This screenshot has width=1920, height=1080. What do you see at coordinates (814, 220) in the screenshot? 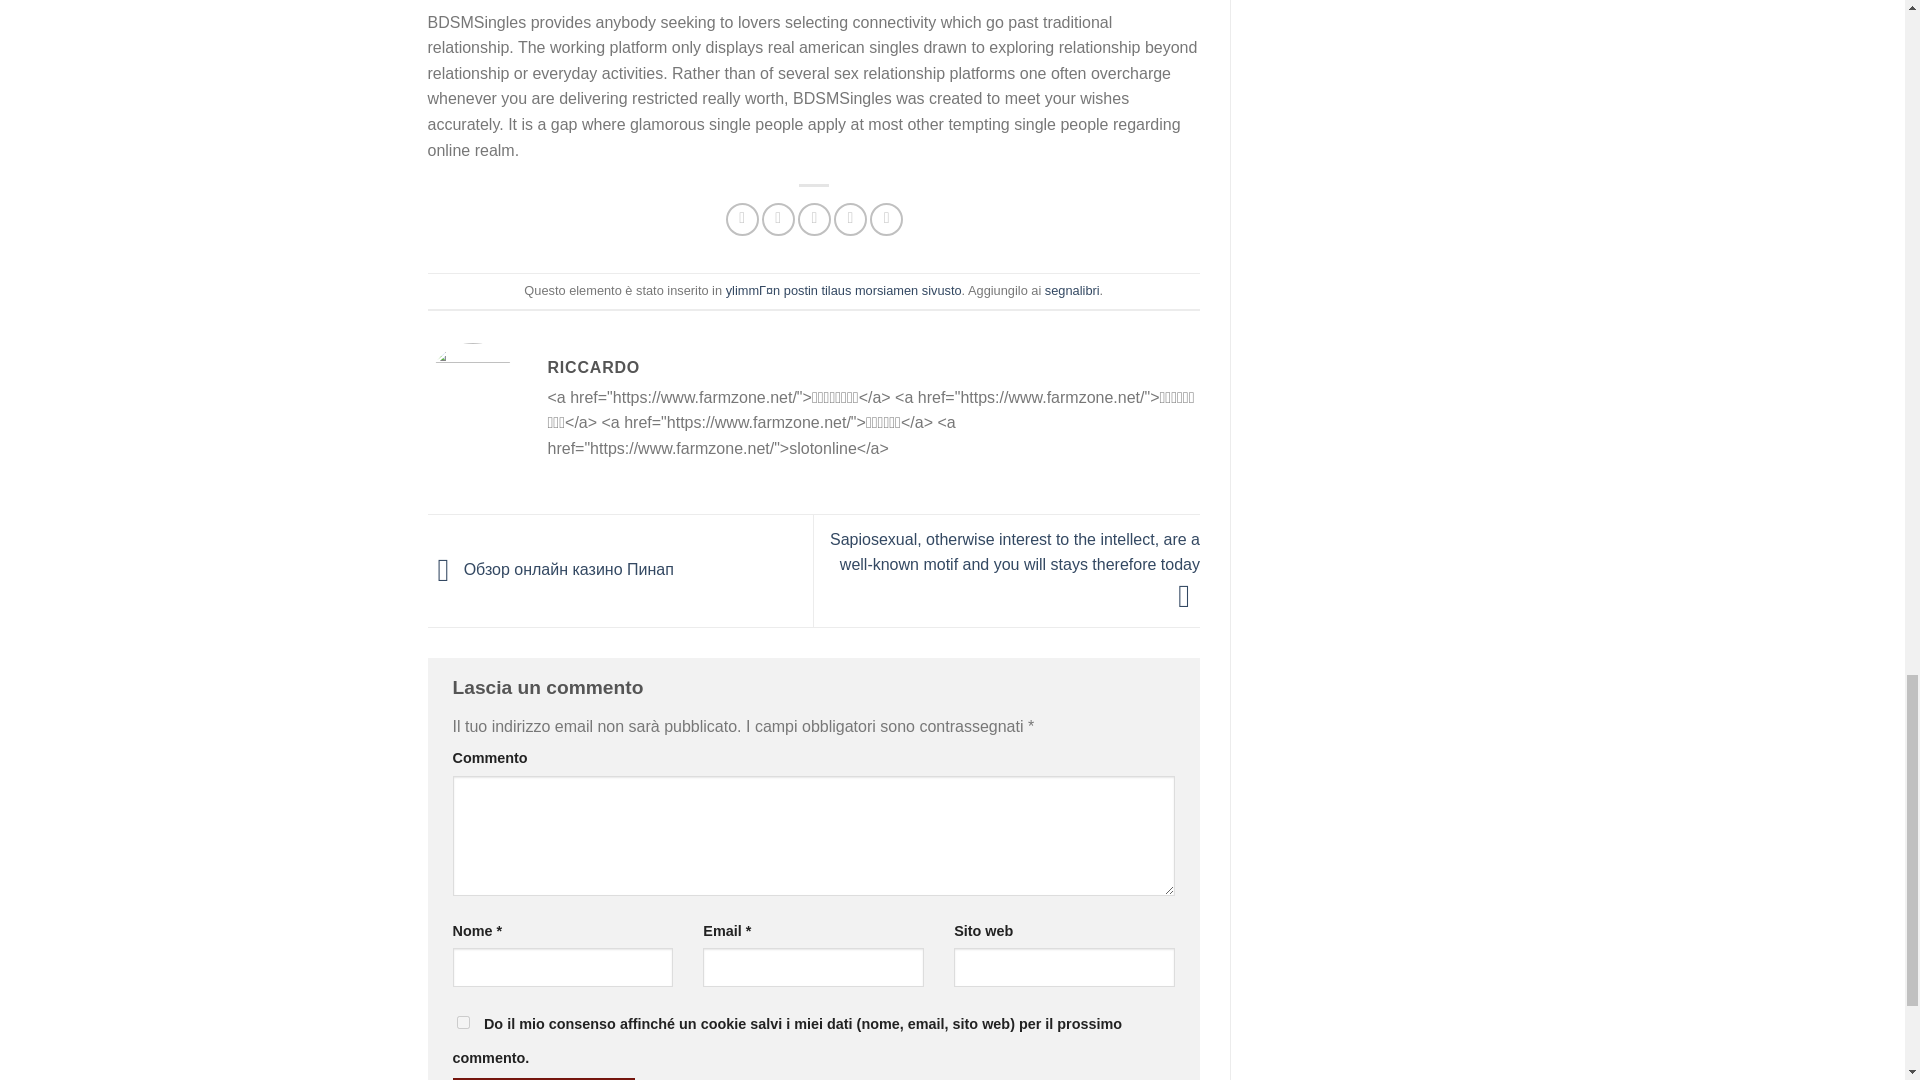
I see `Invia per email ad un Amico` at bounding box center [814, 220].